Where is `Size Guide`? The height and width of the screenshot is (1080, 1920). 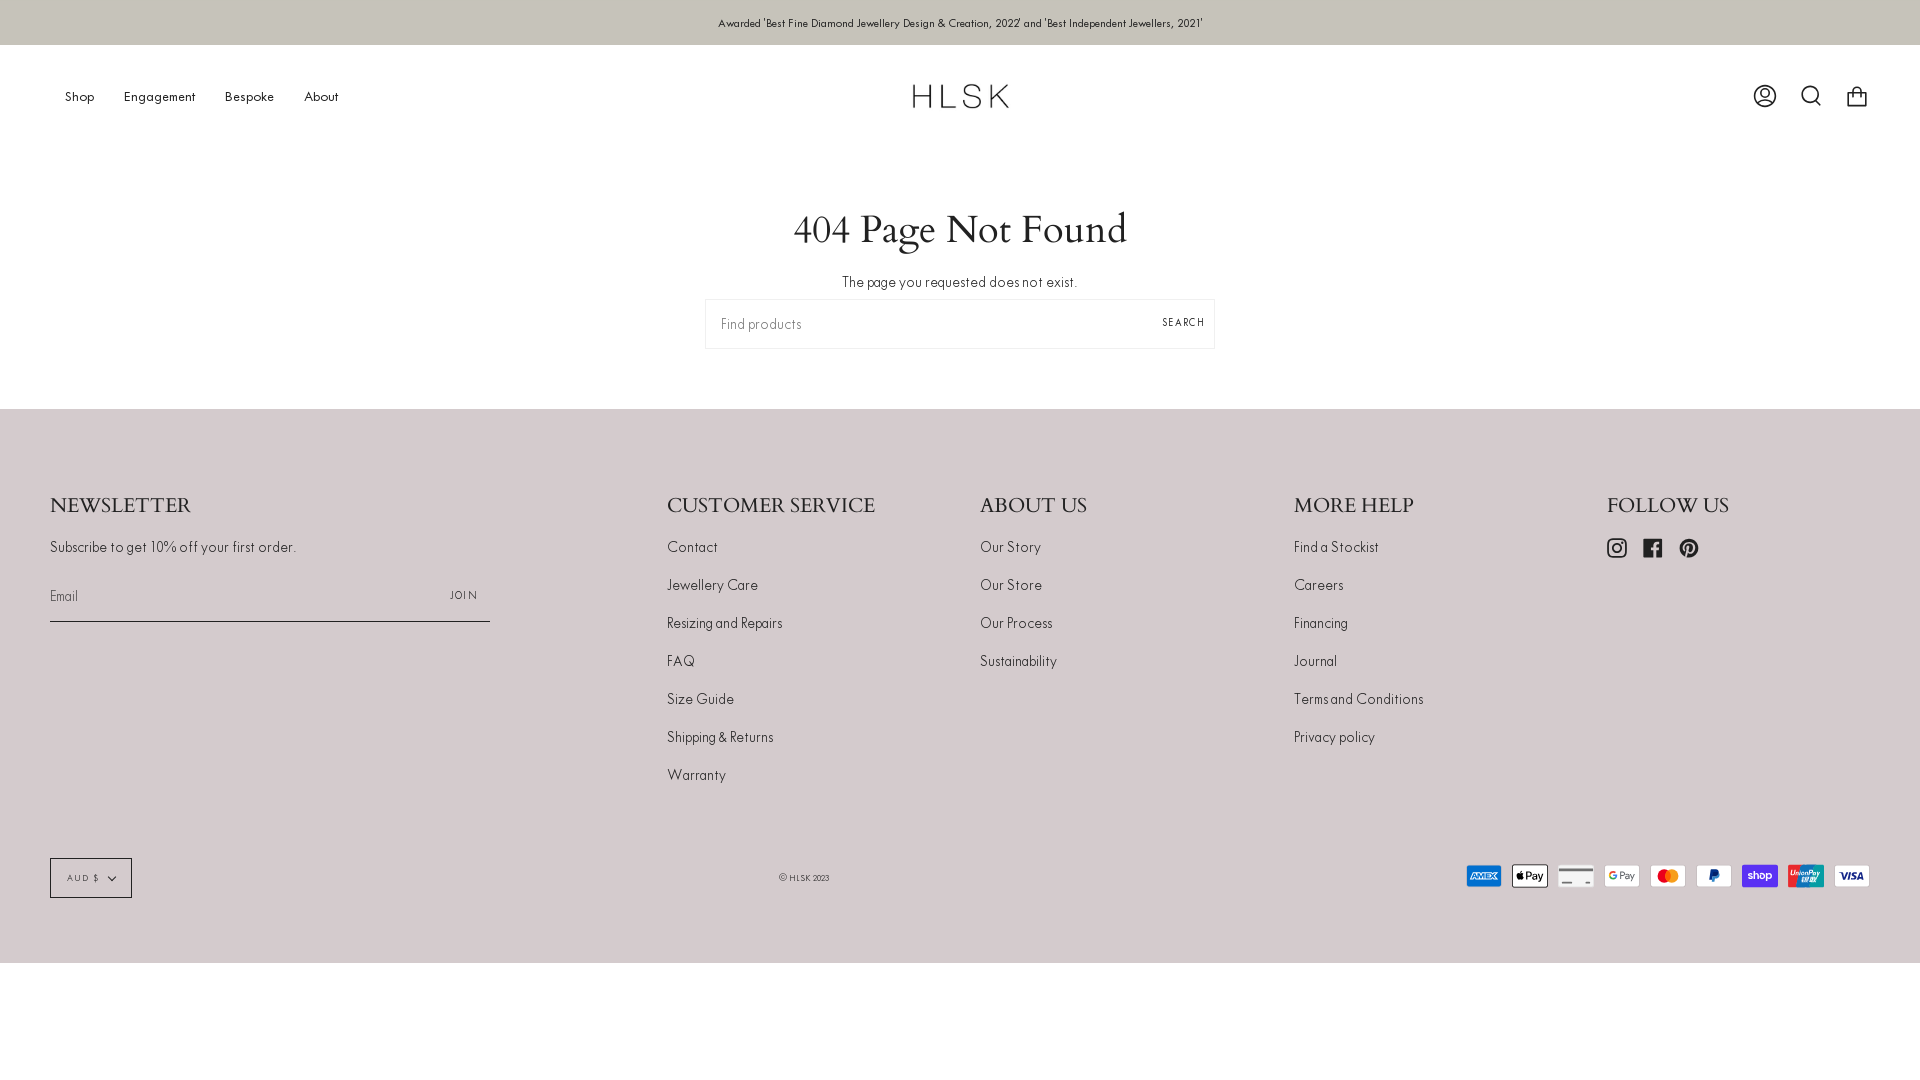 Size Guide is located at coordinates (700, 699).